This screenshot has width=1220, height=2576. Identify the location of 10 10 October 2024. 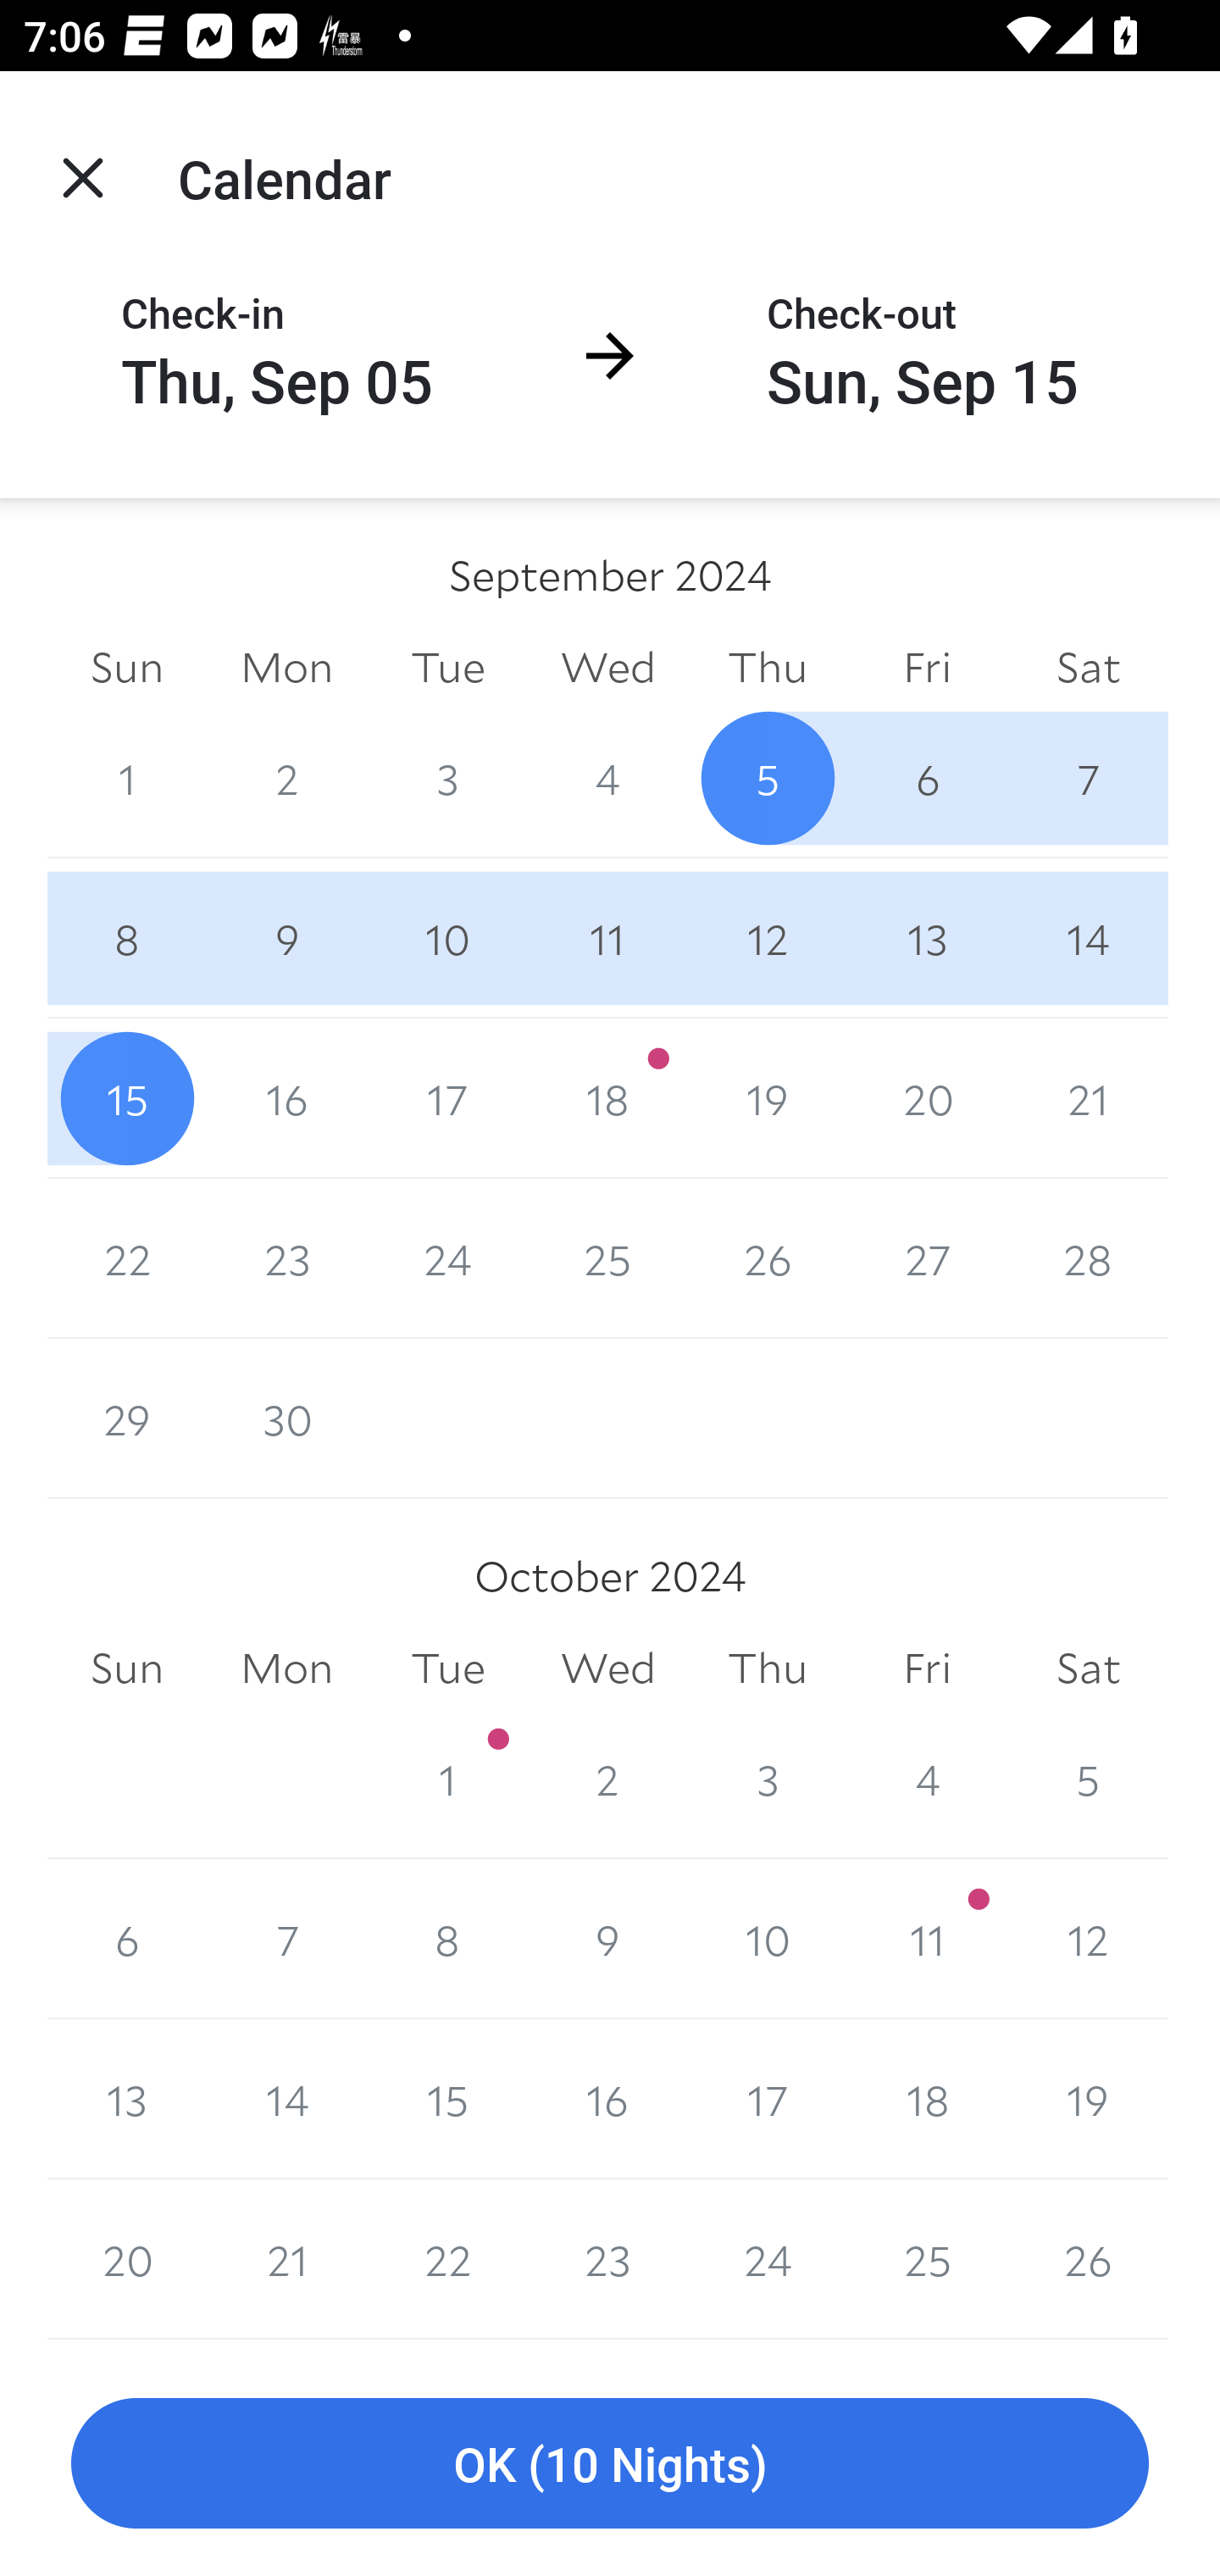
(768, 1939).